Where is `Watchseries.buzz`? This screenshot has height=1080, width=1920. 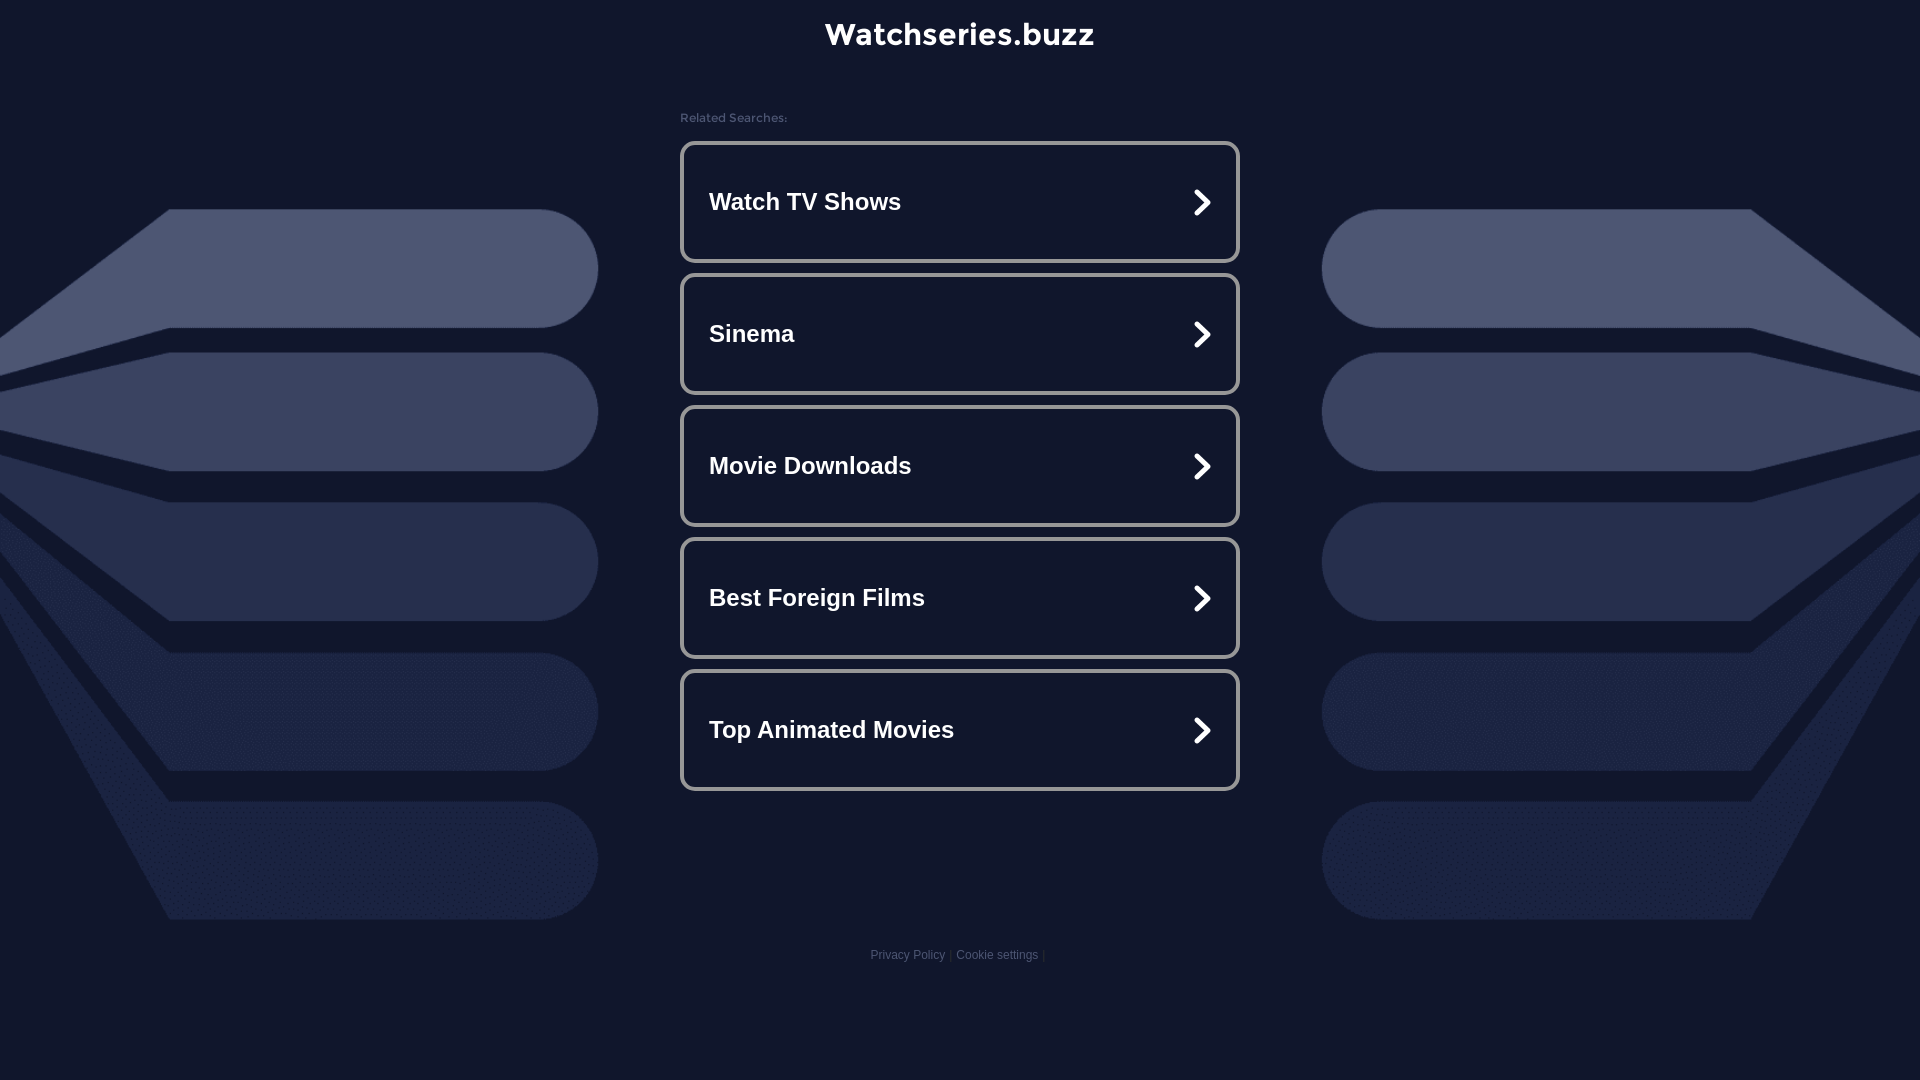 Watchseries.buzz is located at coordinates (960, 34).